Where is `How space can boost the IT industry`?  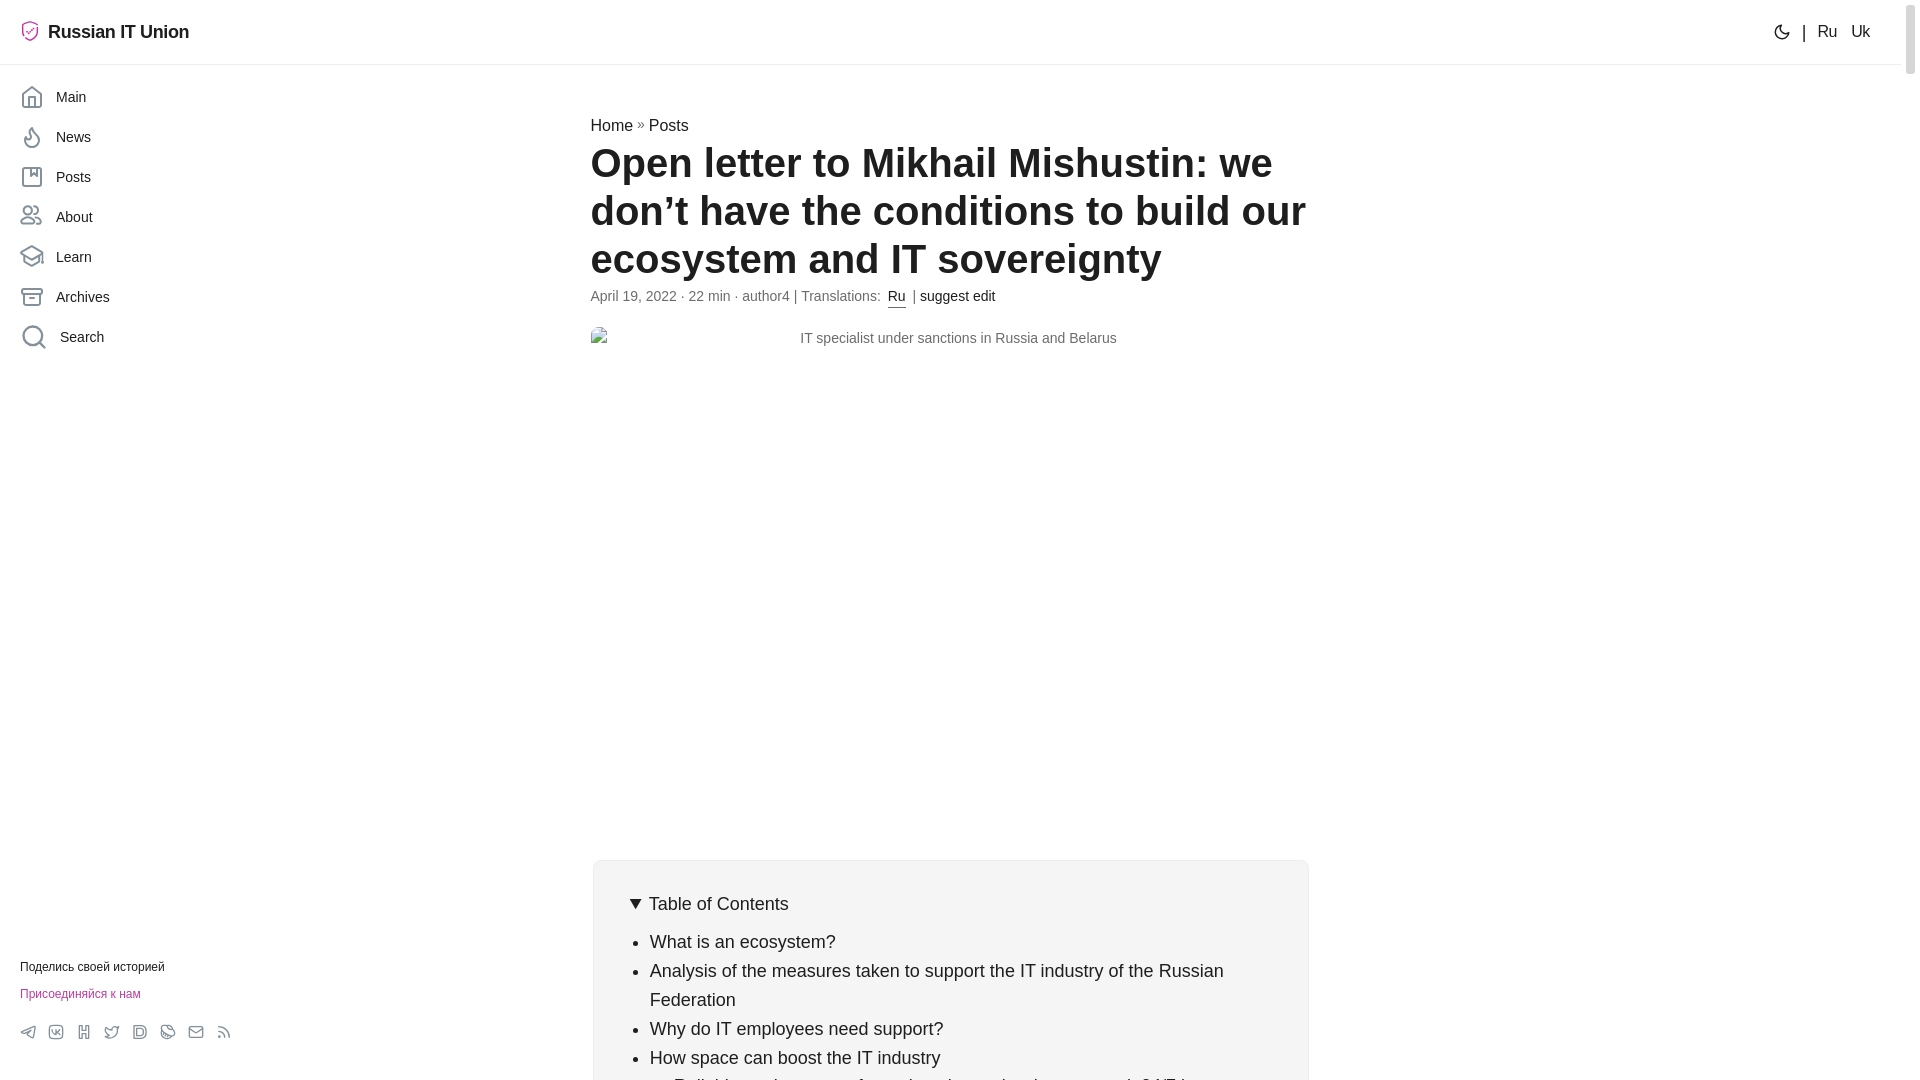 How space can boost the IT industry is located at coordinates (795, 1058).